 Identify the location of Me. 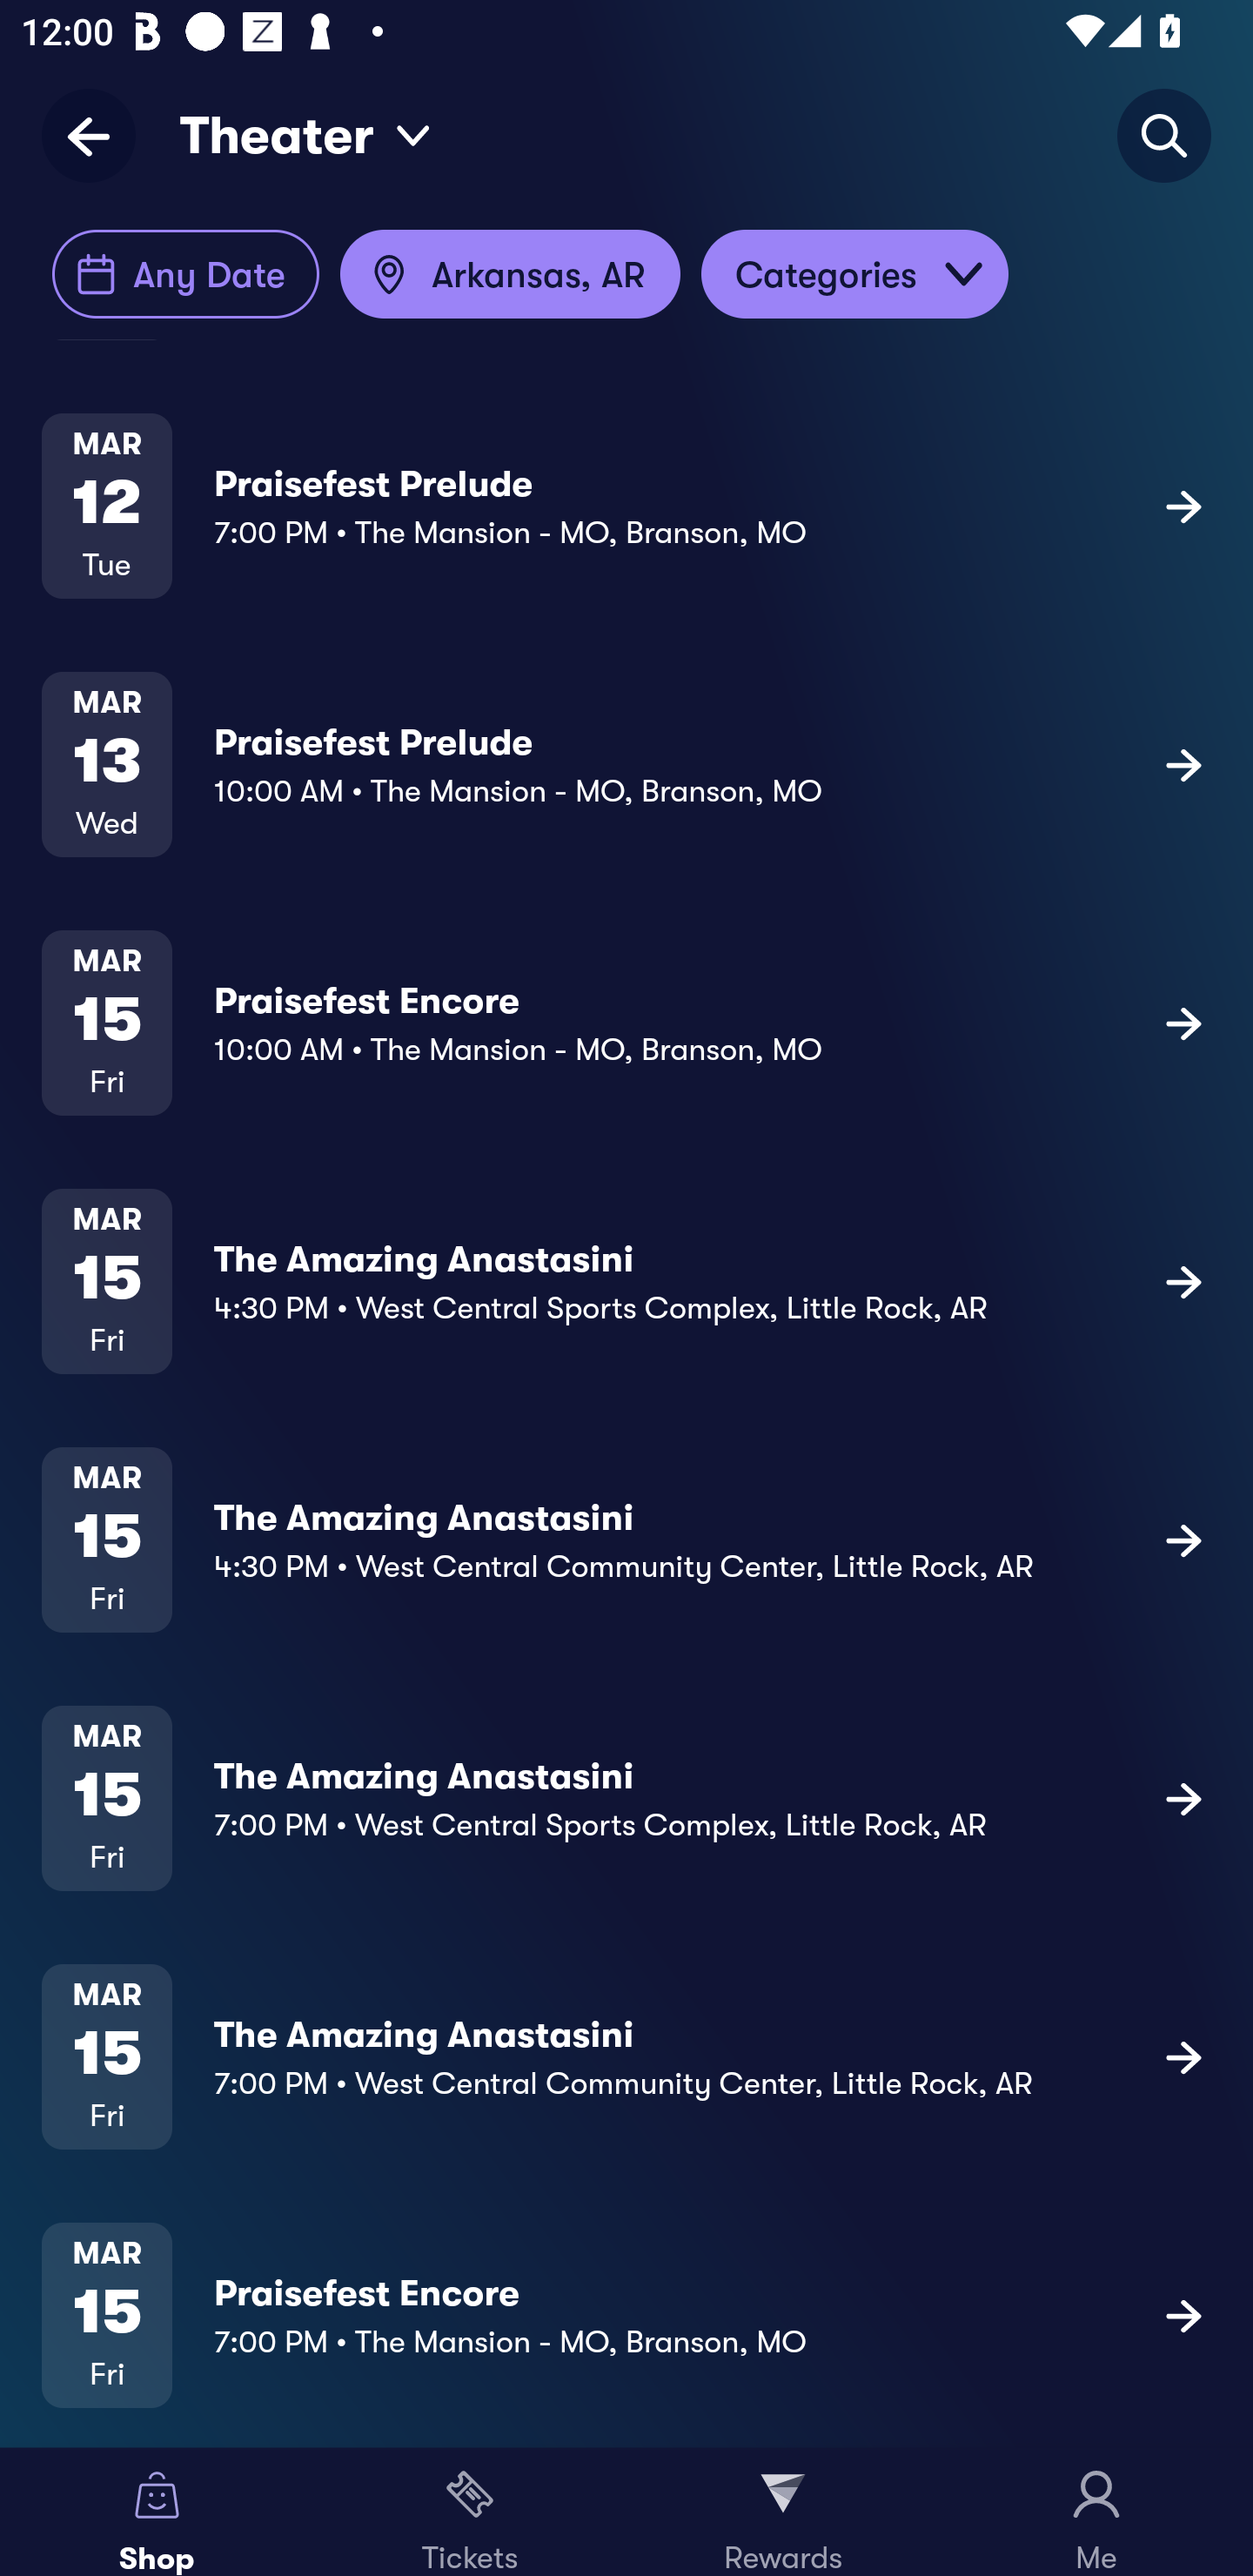
(1096, 2512).